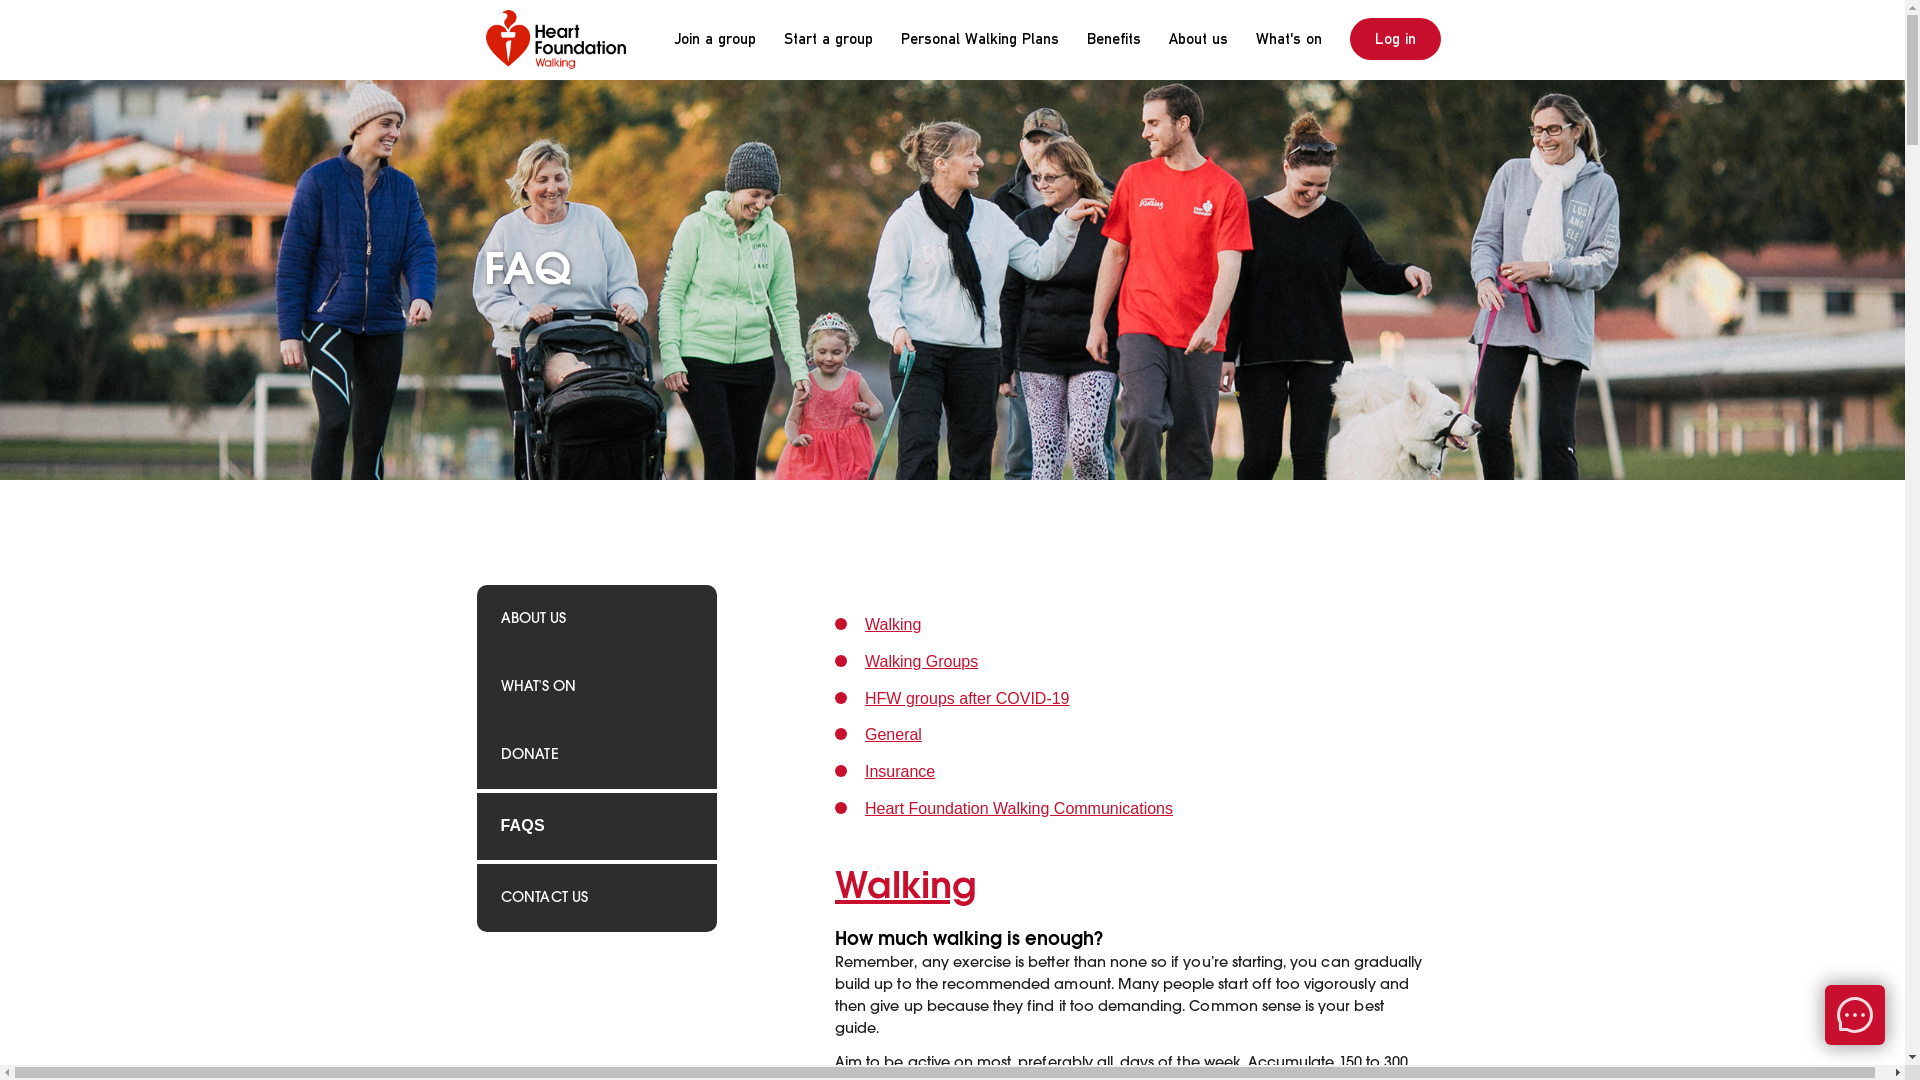 This screenshot has width=1920, height=1080. Describe the element at coordinates (968, 698) in the screenshot. I see `HFW groups after COVID-19` at that location.